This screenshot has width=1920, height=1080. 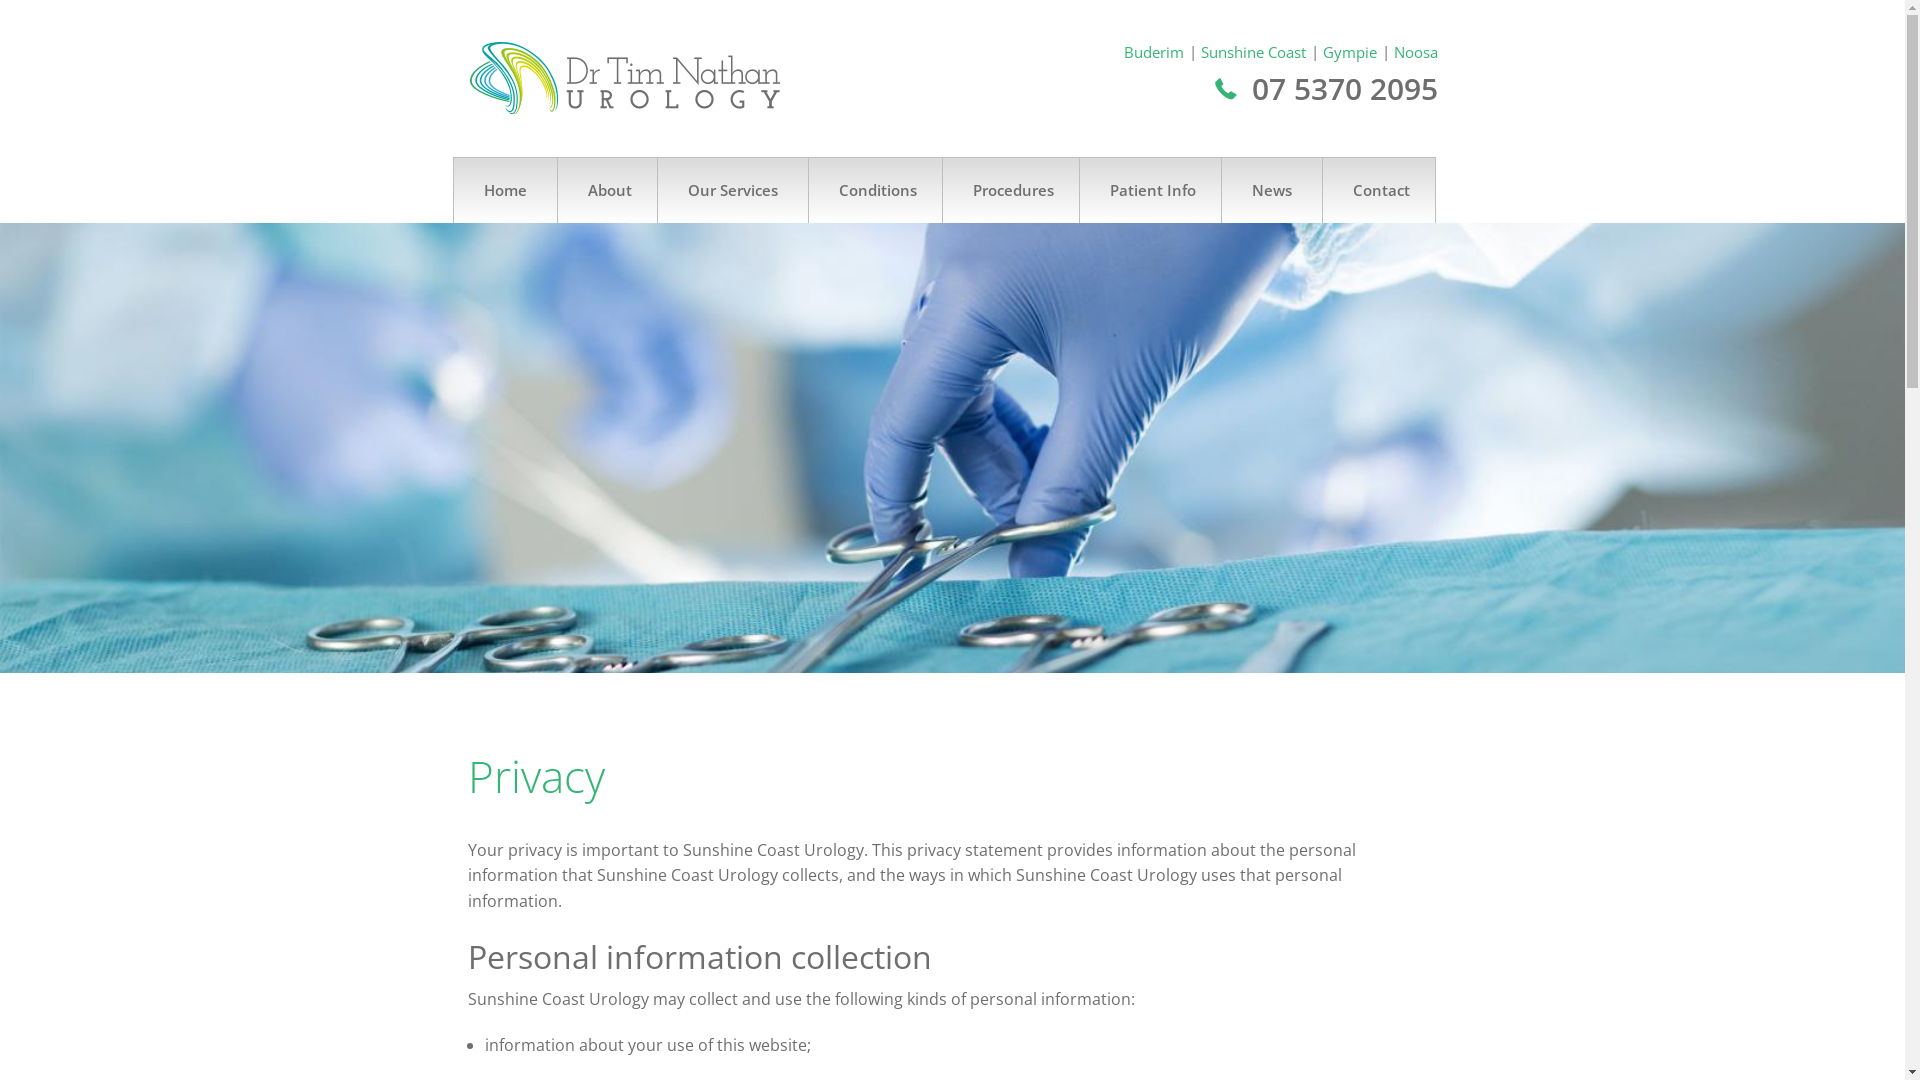 What do you see at coordinates (671, 307) in the screenshot?
I see `Our Team` at bounding box center [671, 307].